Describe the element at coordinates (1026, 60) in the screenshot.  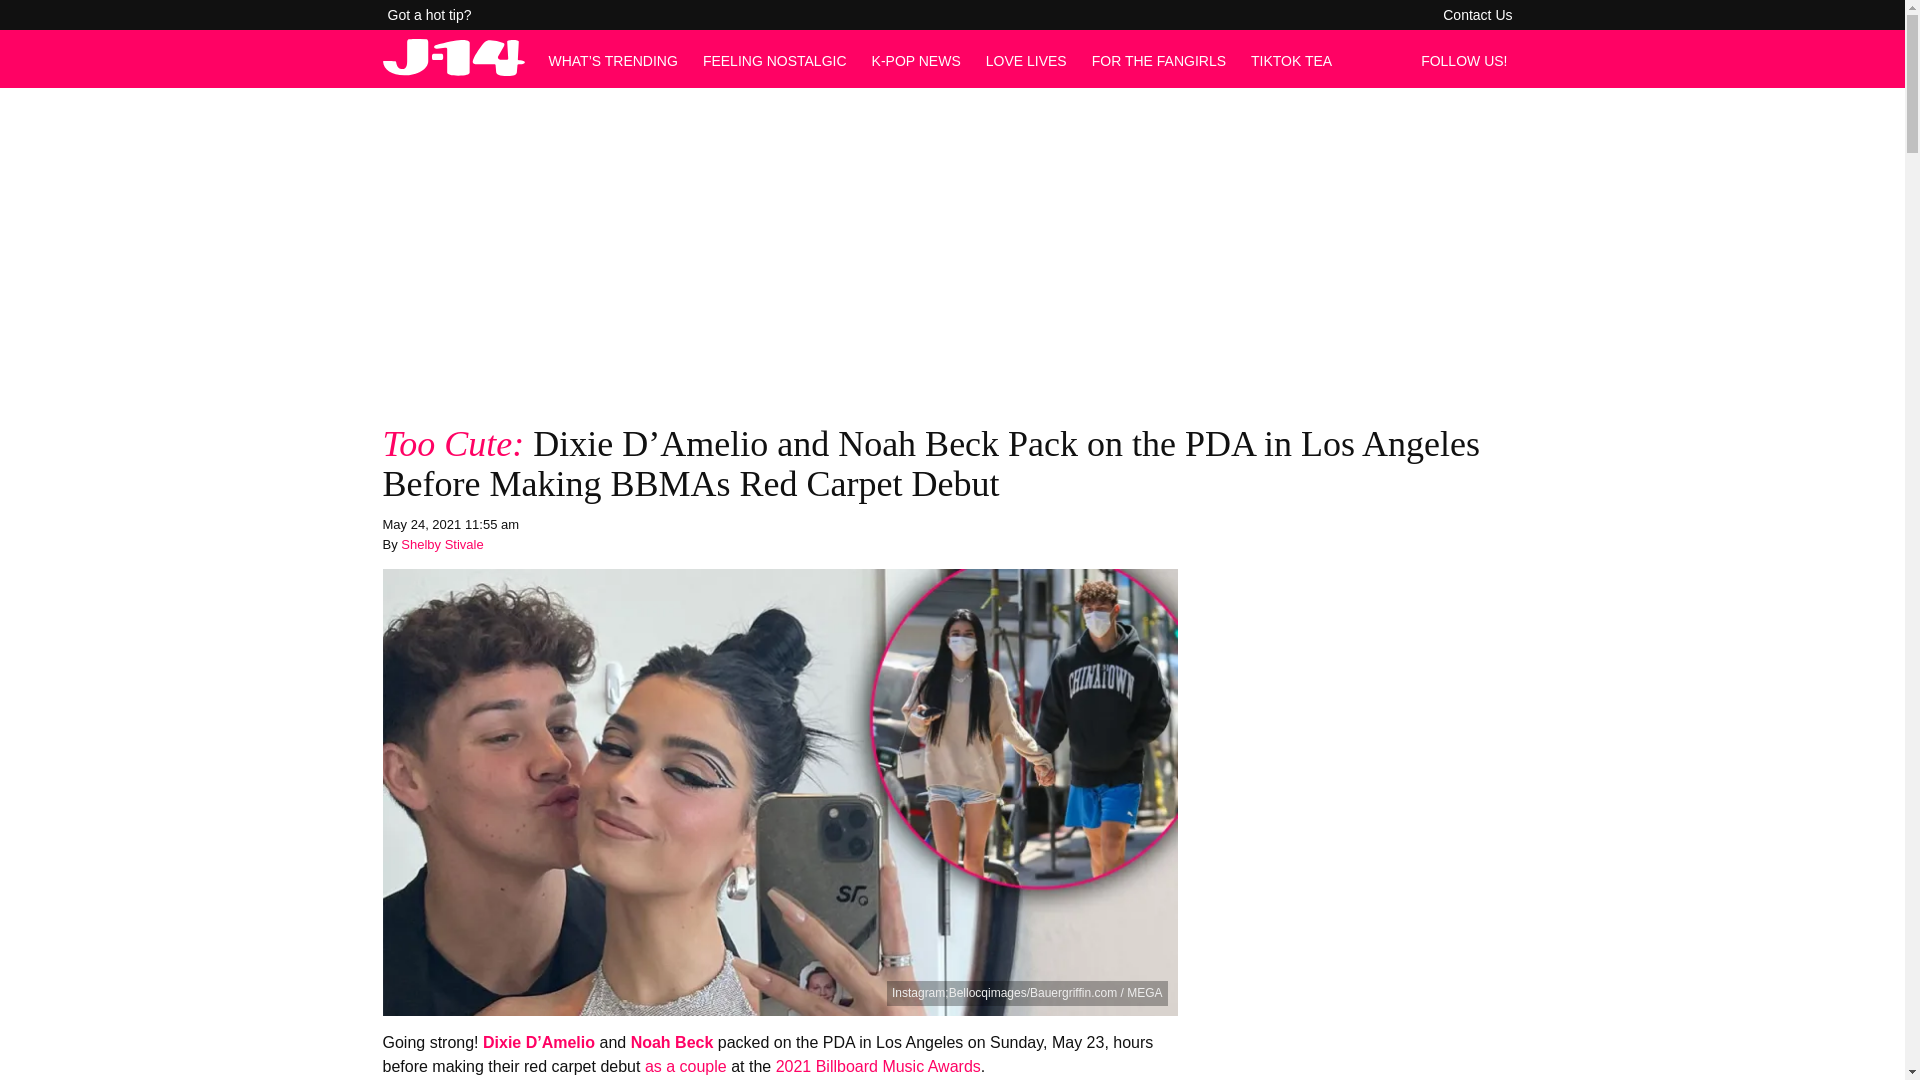
I see `LOVE LIVES` at that location.